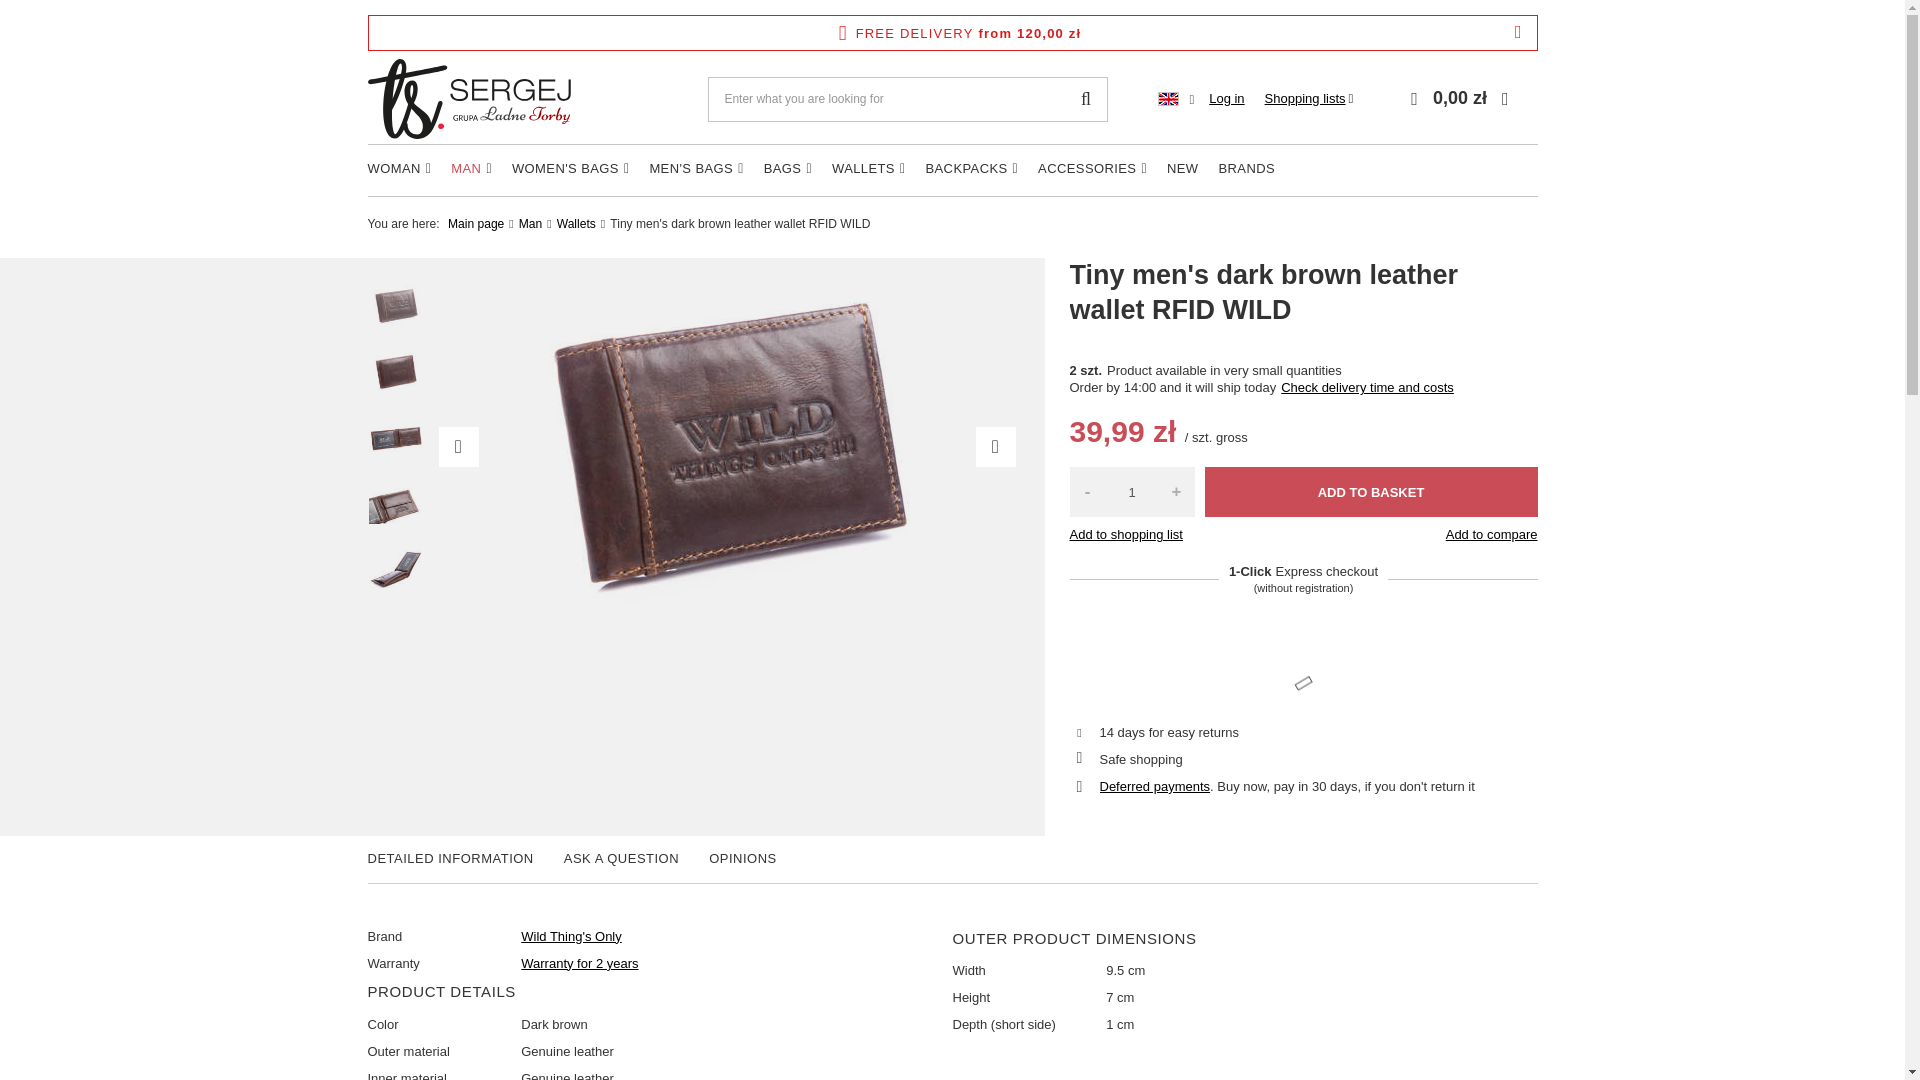 The image size is (1920, 1080). Describe the element at coordinates (570, 170) in the screenshot. I see `WOMEN'S BAGS` at that location.